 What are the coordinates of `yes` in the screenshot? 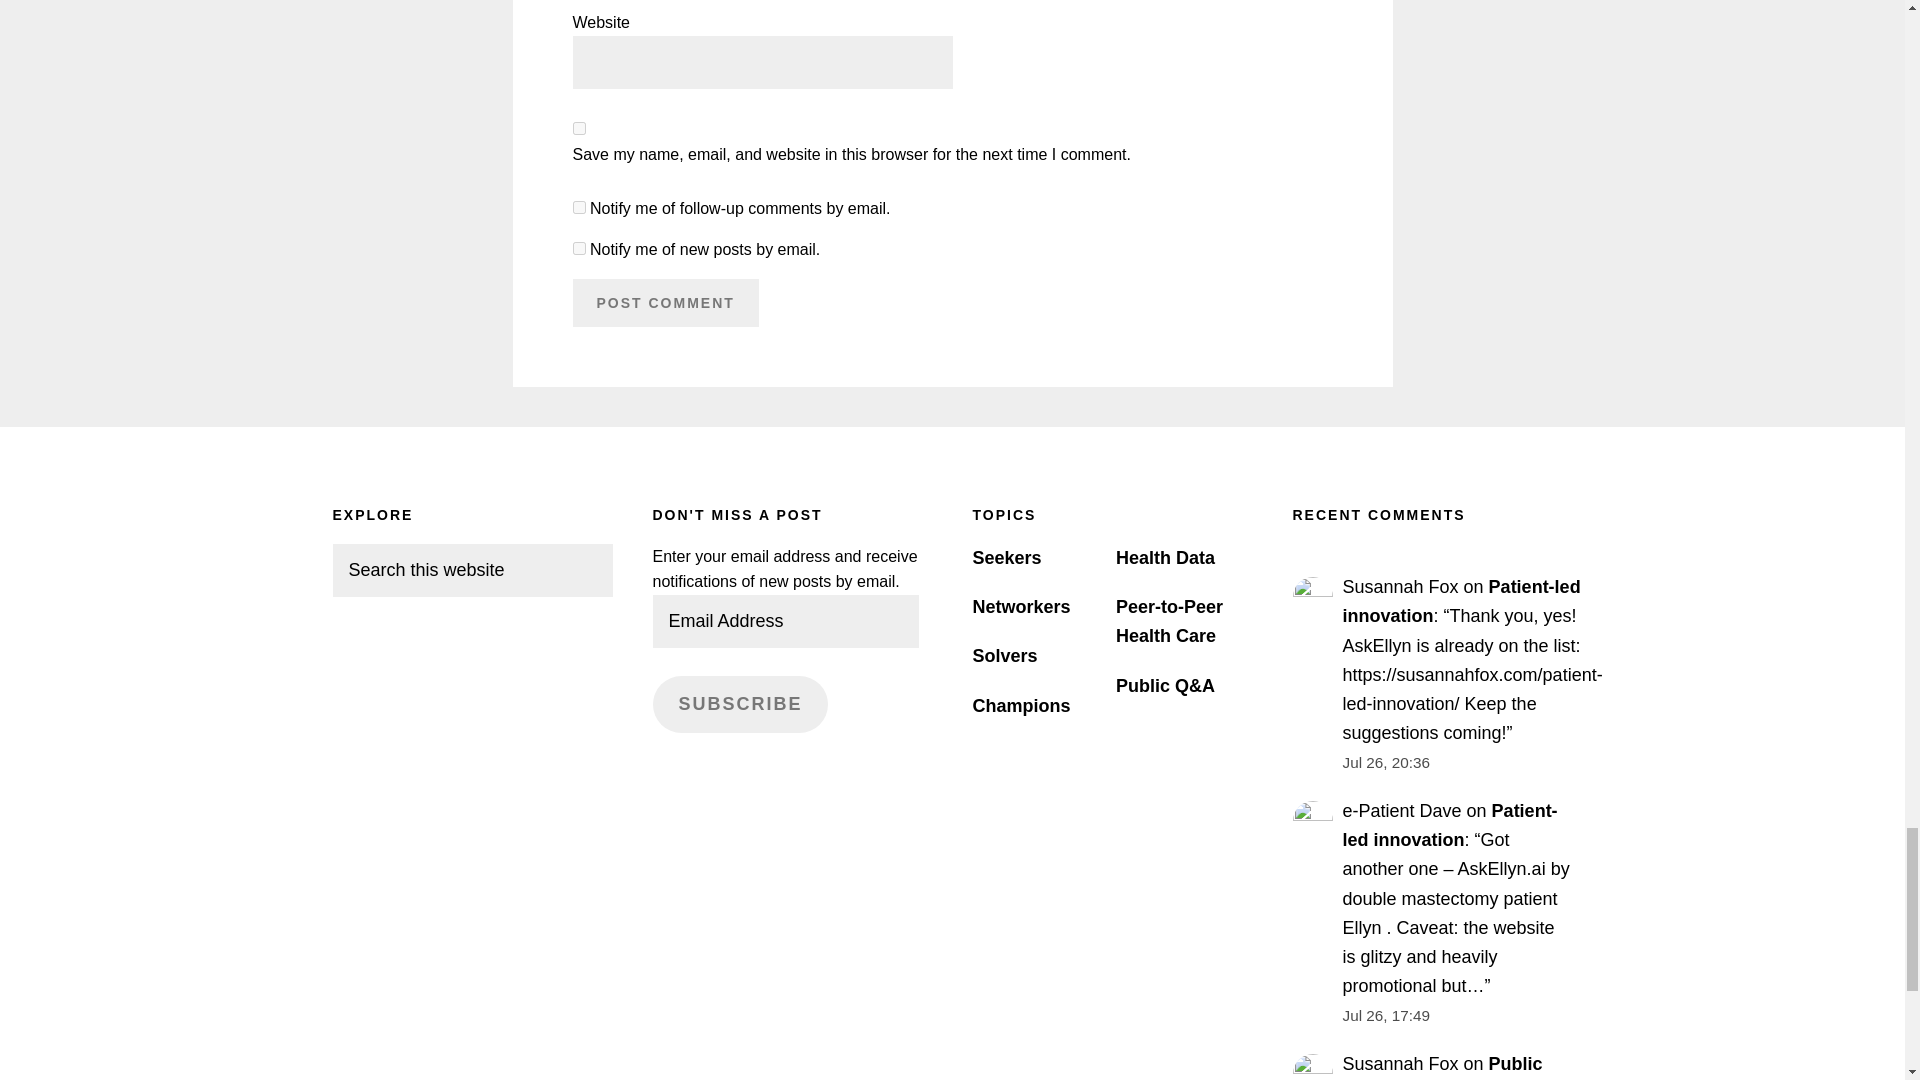 It's located at (578, 128).